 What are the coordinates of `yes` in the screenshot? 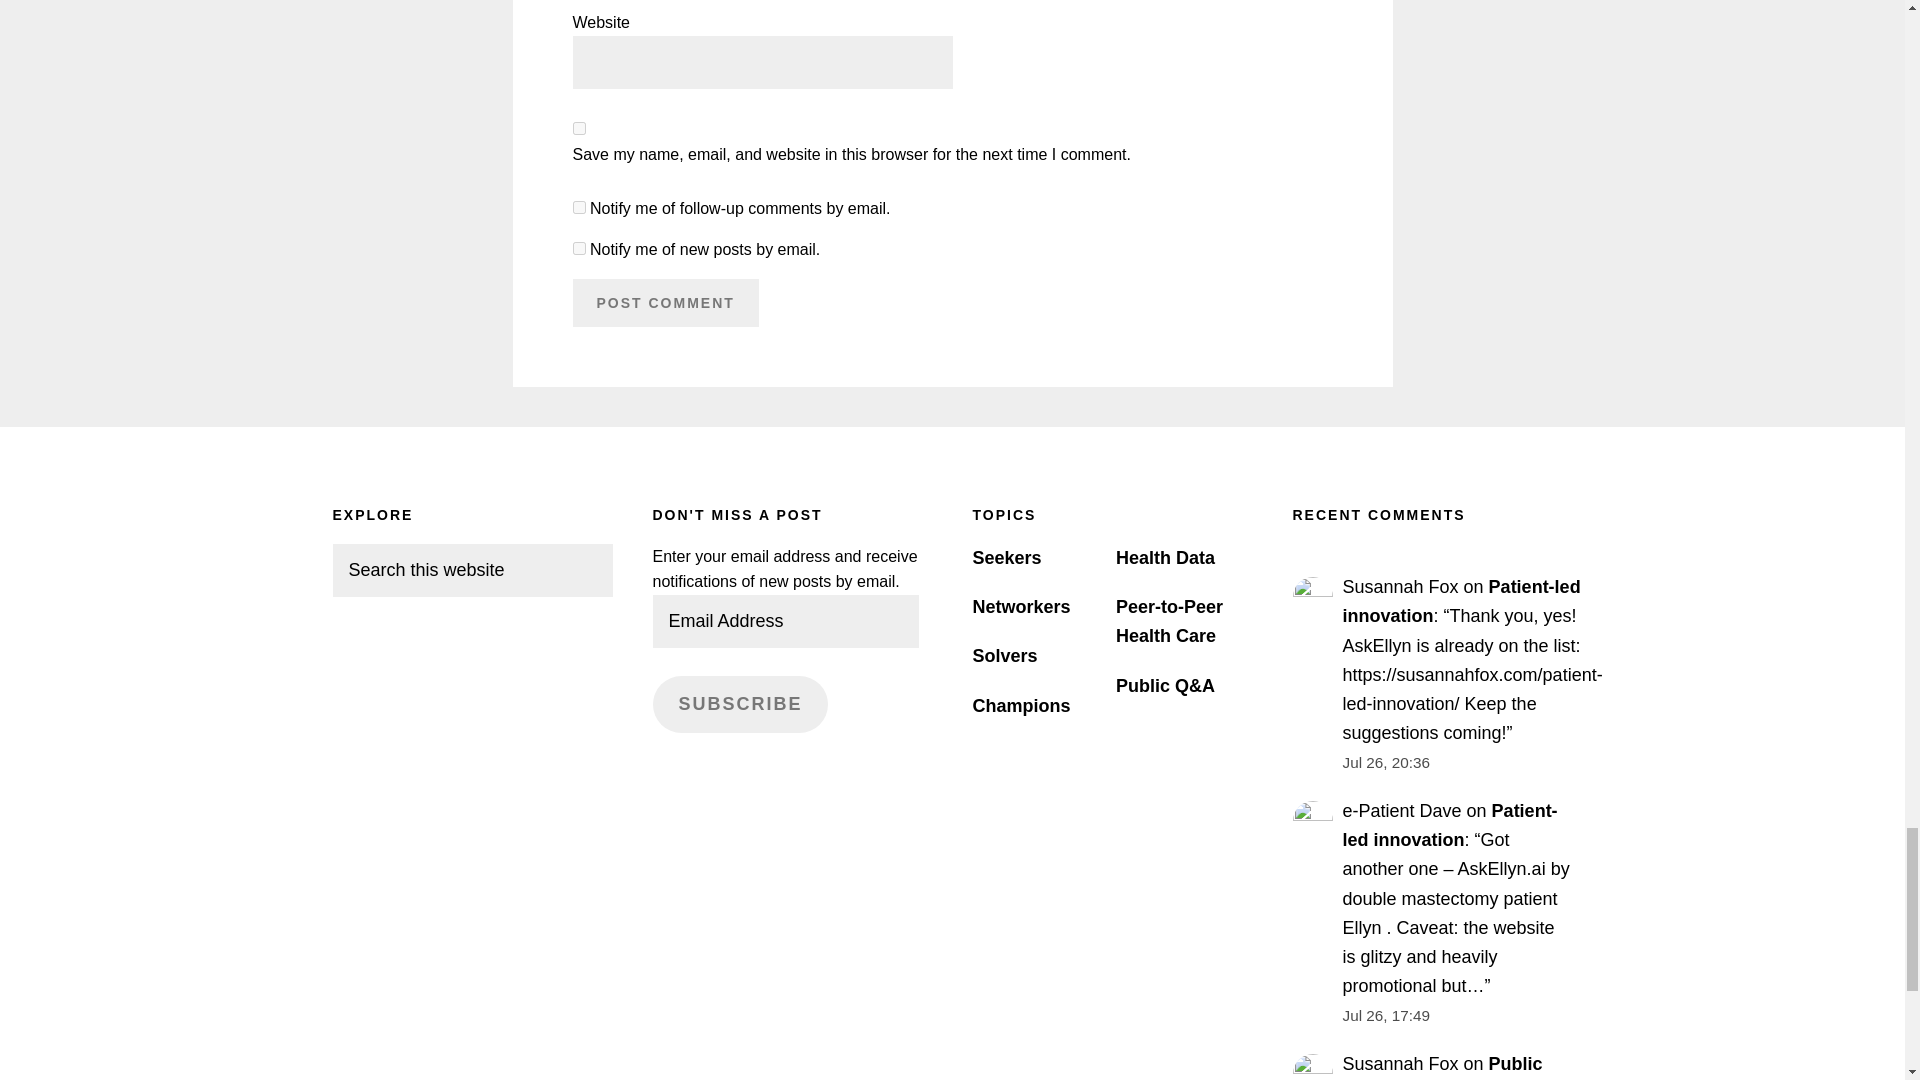 It's located at (578, 128).